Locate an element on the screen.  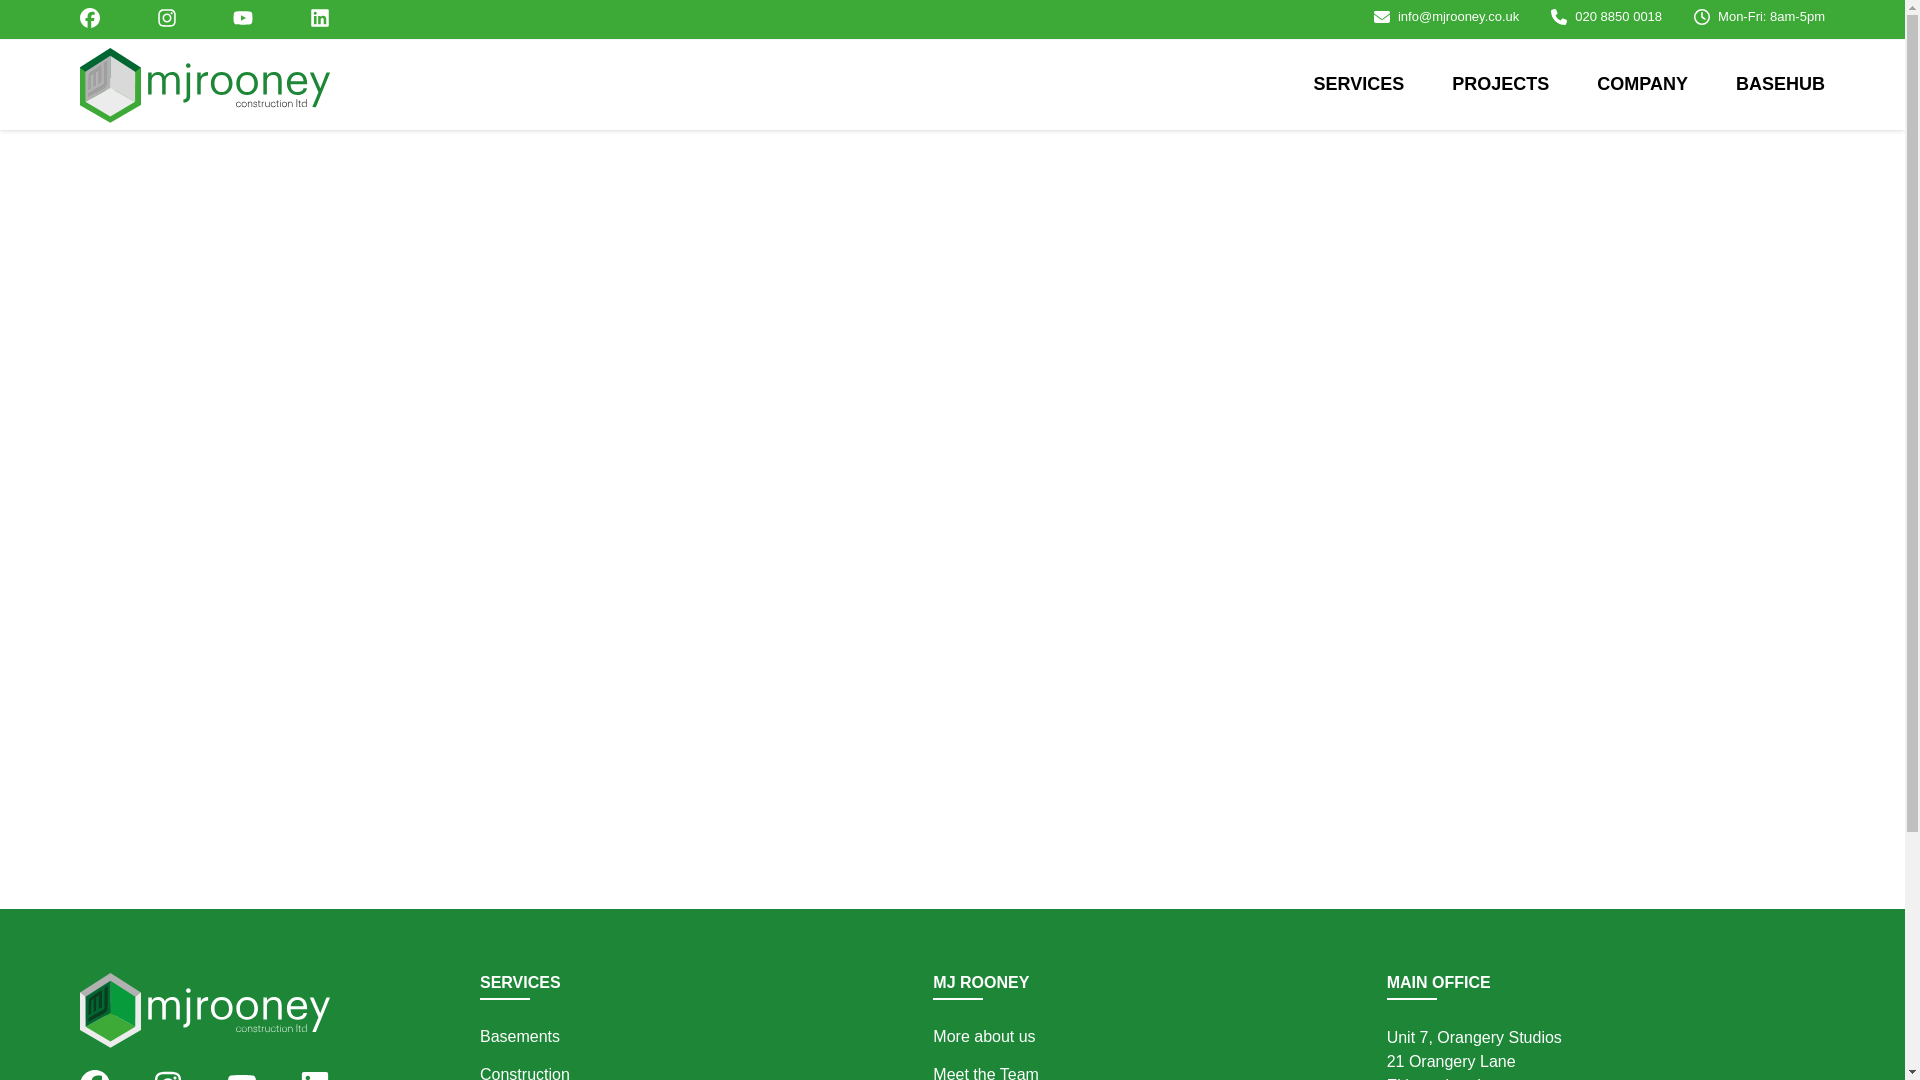
More about us is located at coordinates (984, 1036).